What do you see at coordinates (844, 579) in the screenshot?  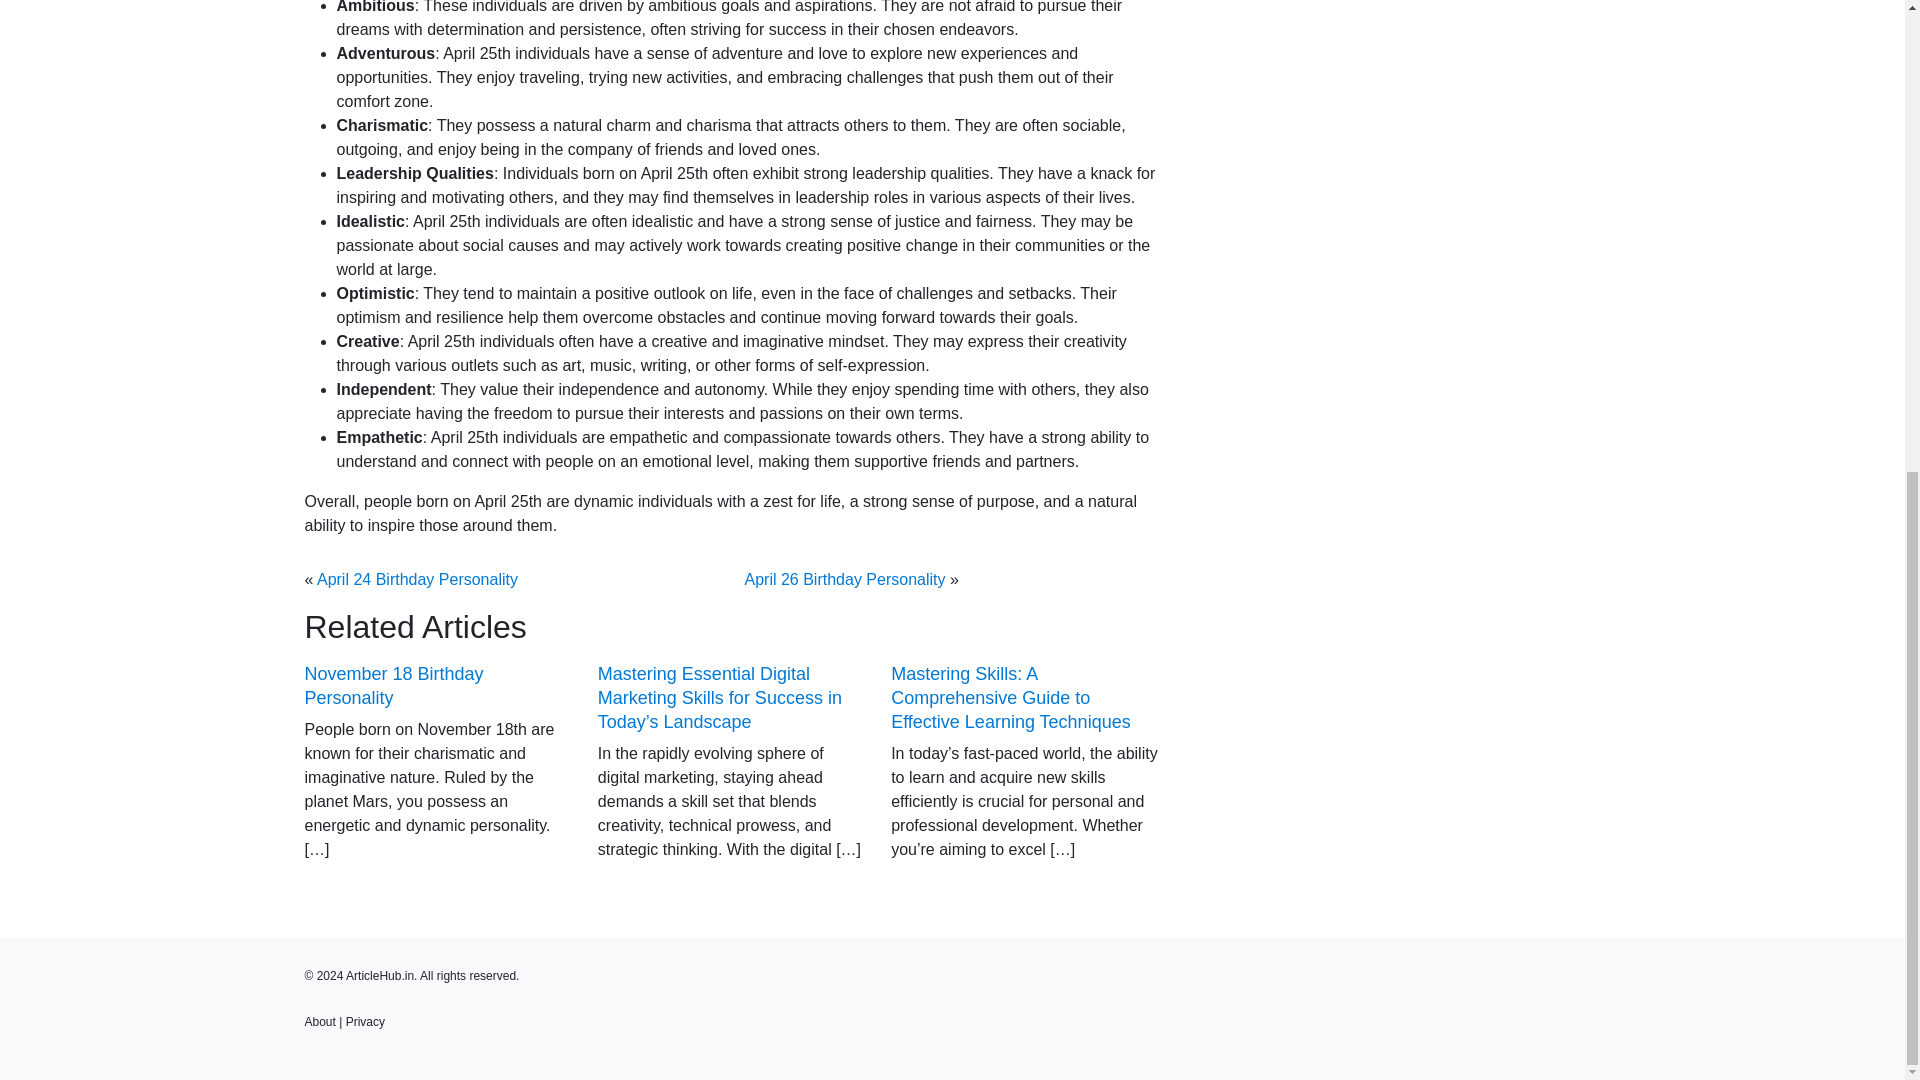 I see `April 26 Birthday Personality` at bounding box center [844, 579].